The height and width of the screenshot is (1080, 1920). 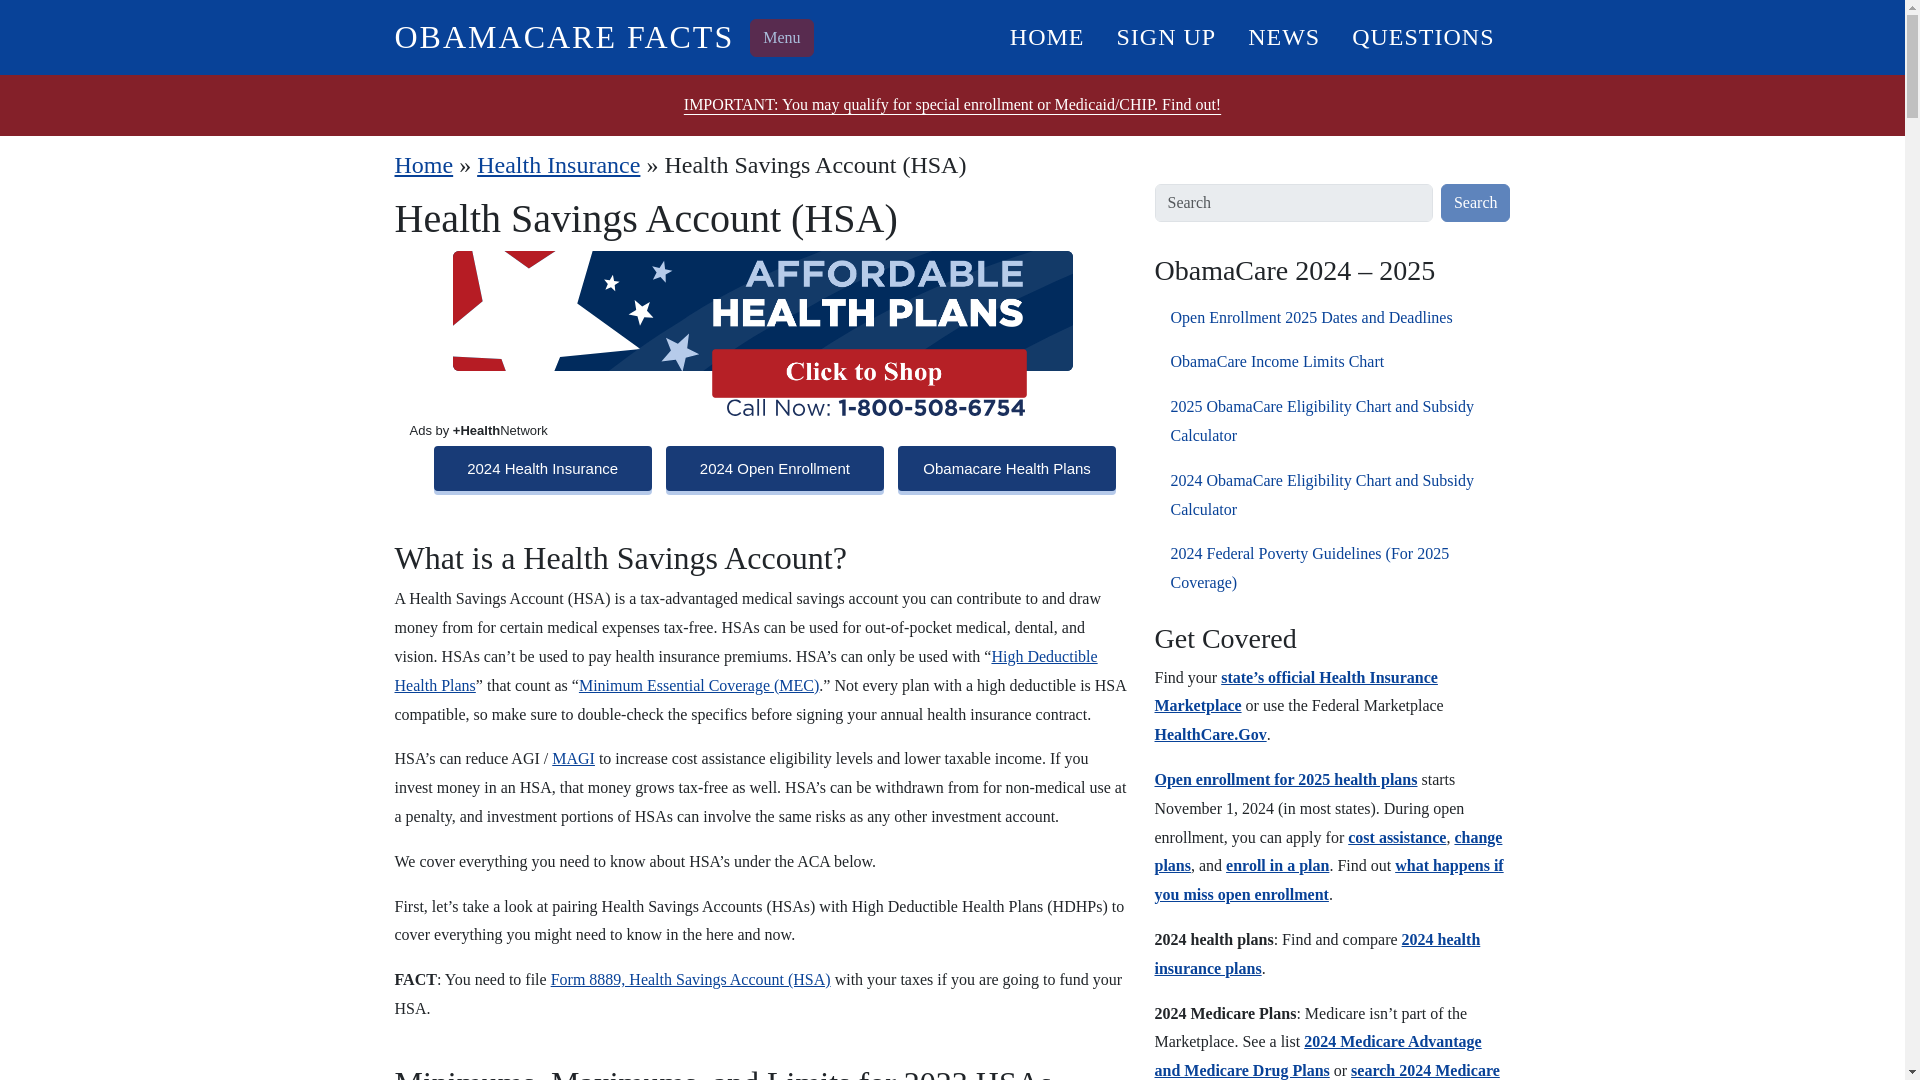 What do you see at coordinates (1422, 36) in the screenshot?
I see `QUESTIONS` at bounding box center [1422, 36].